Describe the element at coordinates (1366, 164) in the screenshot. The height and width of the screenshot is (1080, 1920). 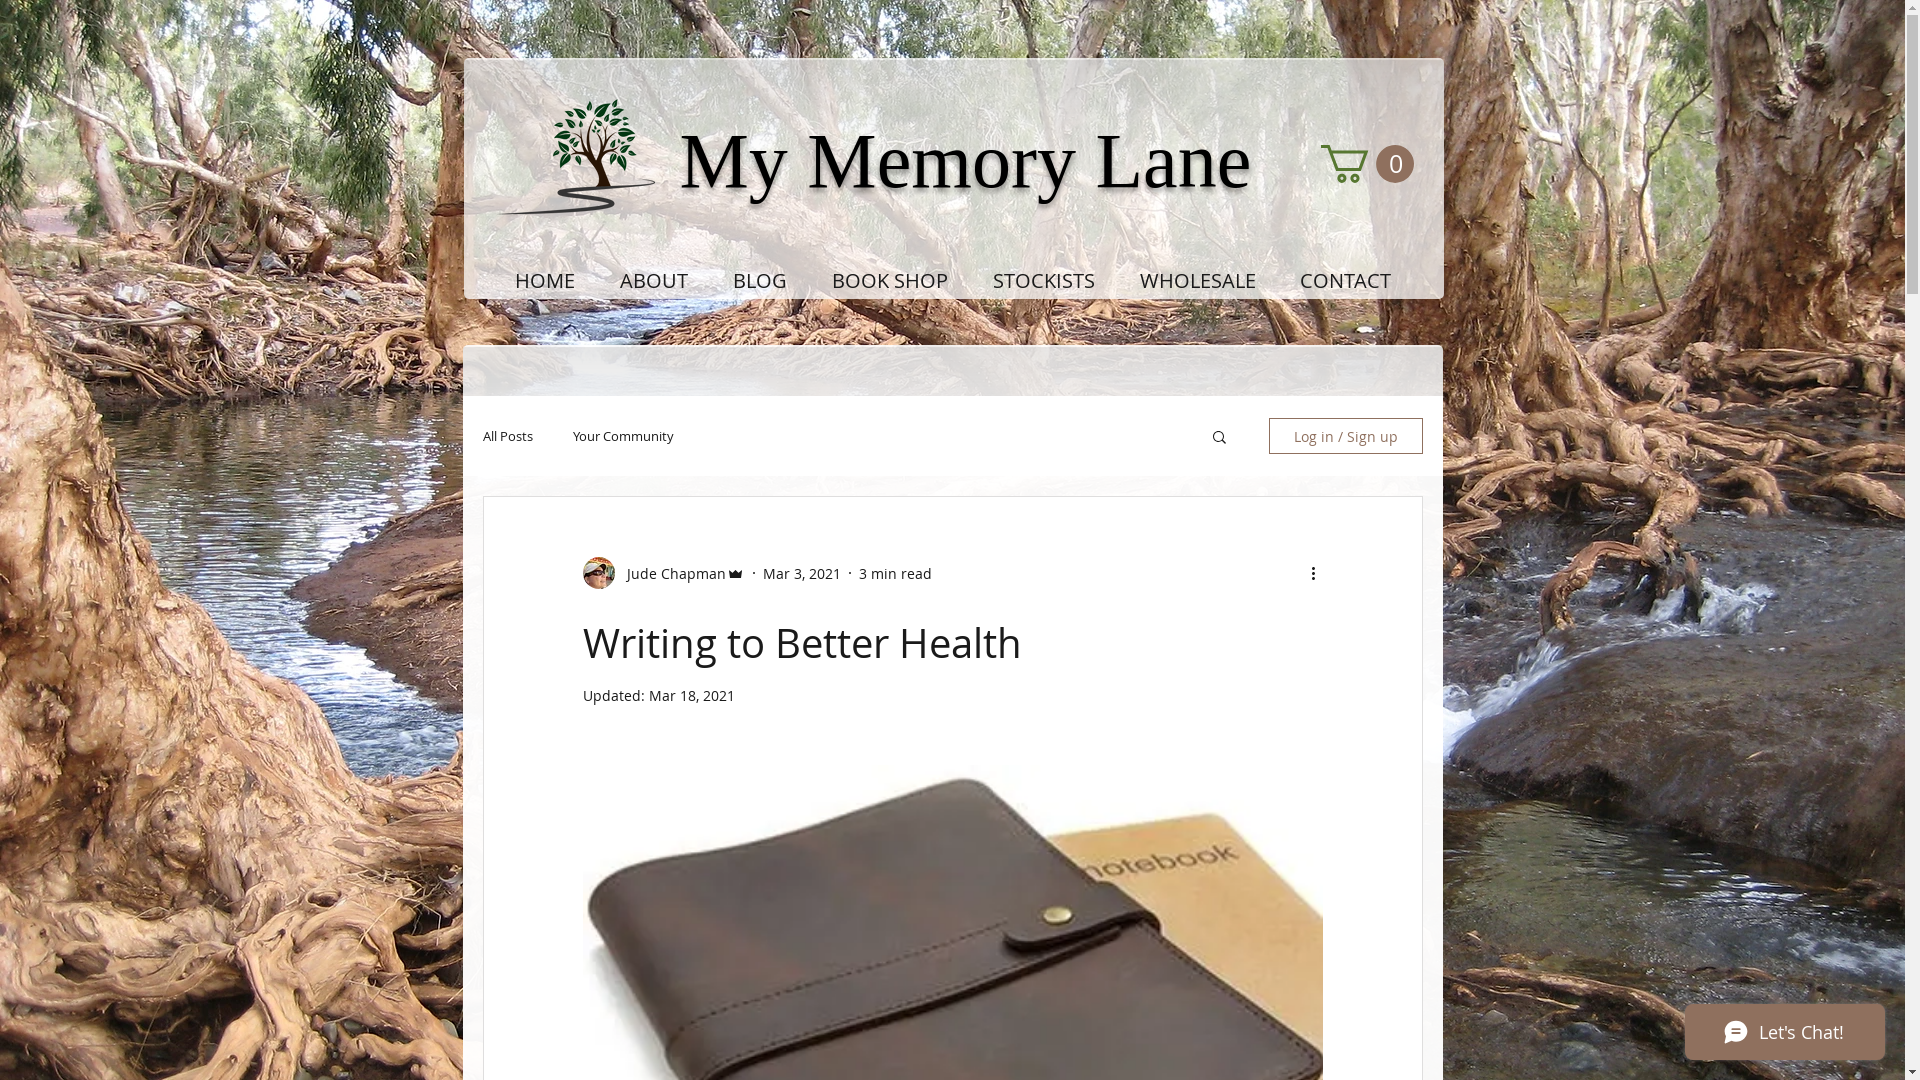
I see `0` at that location.